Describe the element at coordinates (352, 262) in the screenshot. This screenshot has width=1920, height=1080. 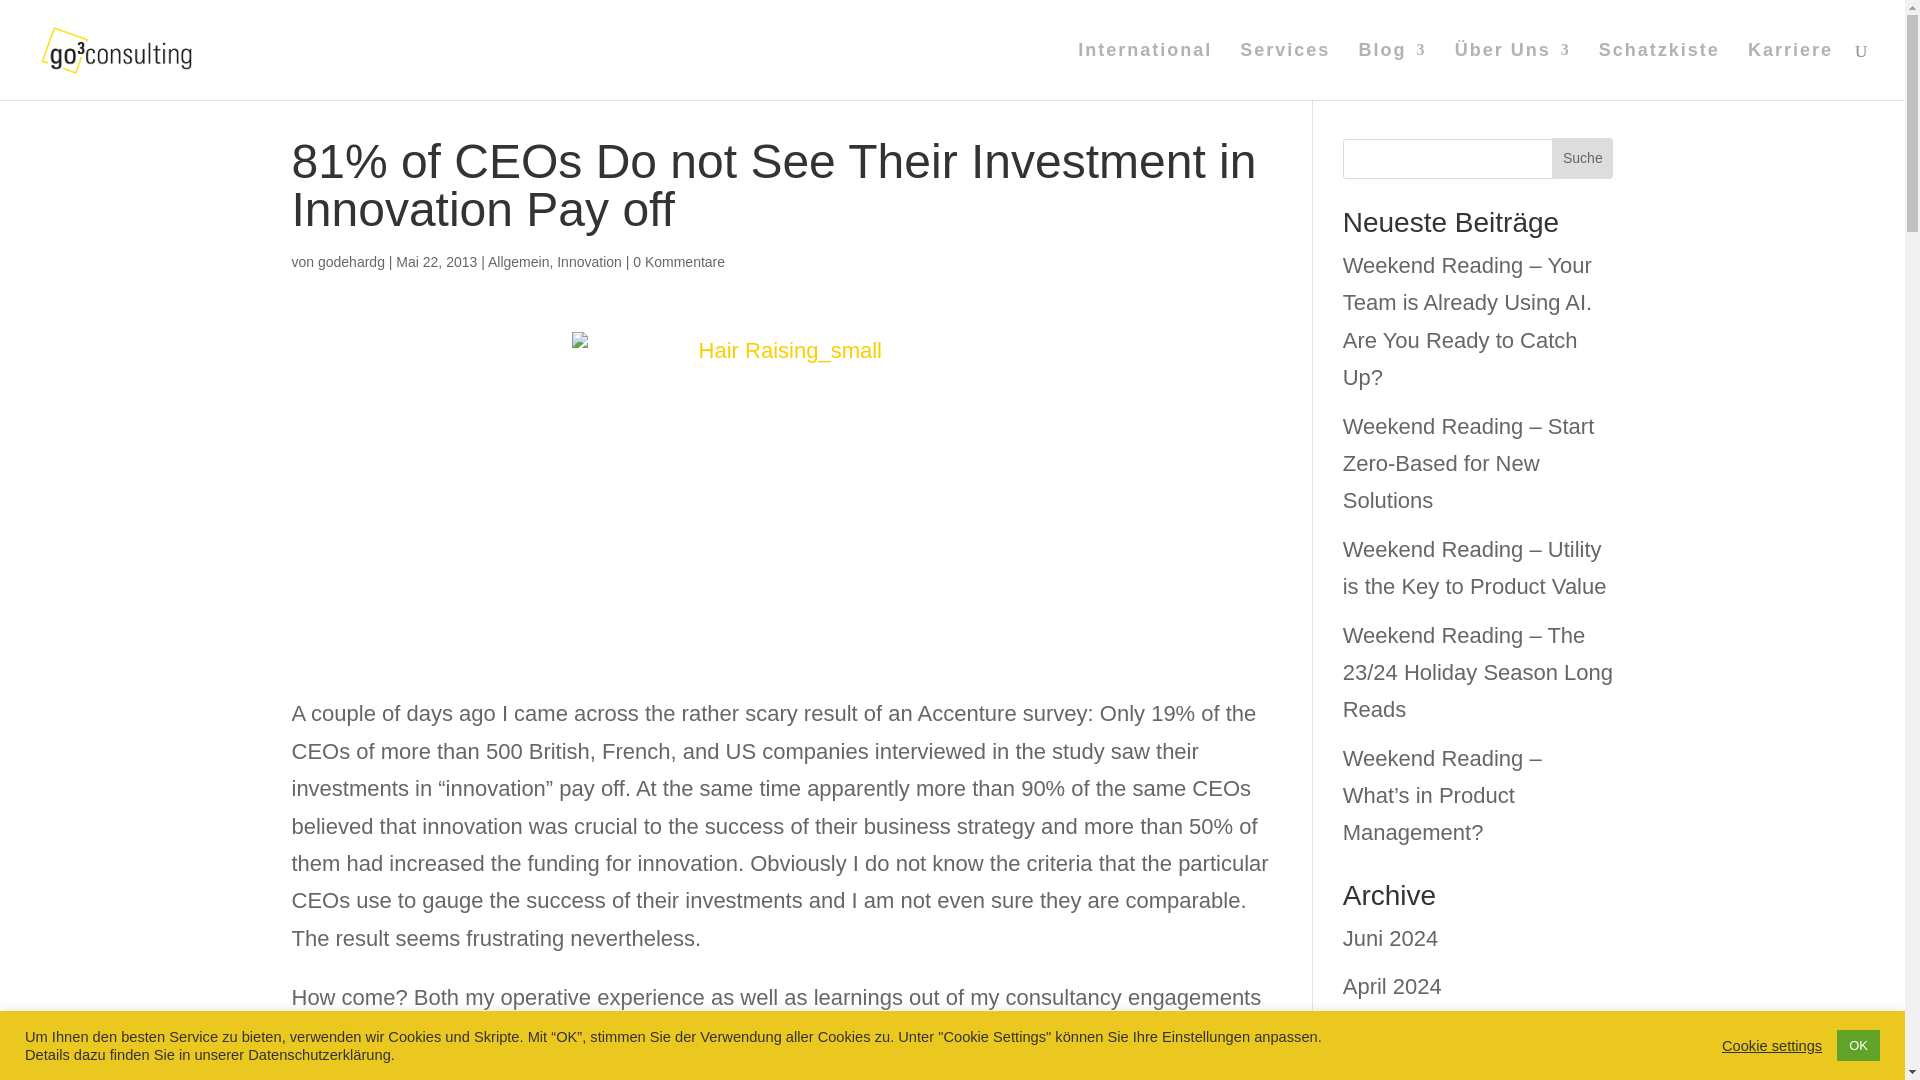
I see `godehardg` at that location.